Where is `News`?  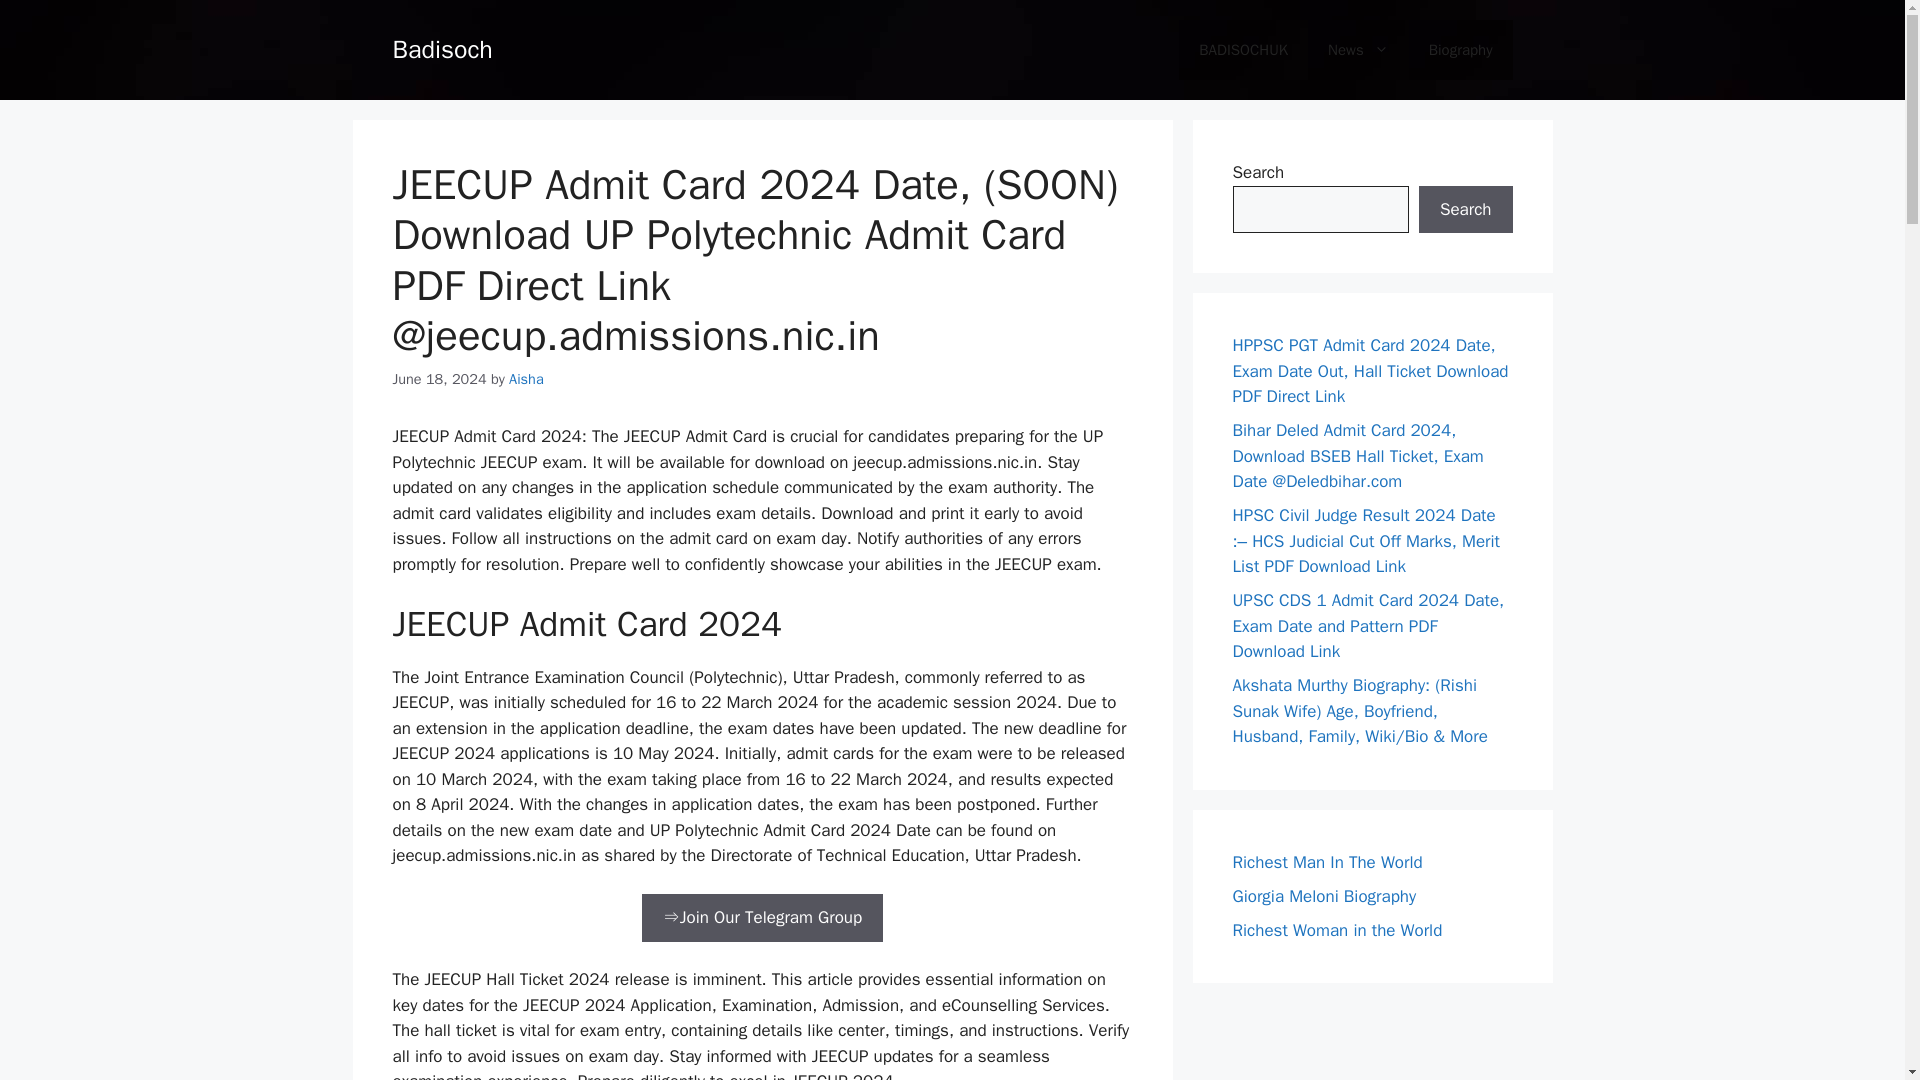
News is located at coordinates (1358, 50).